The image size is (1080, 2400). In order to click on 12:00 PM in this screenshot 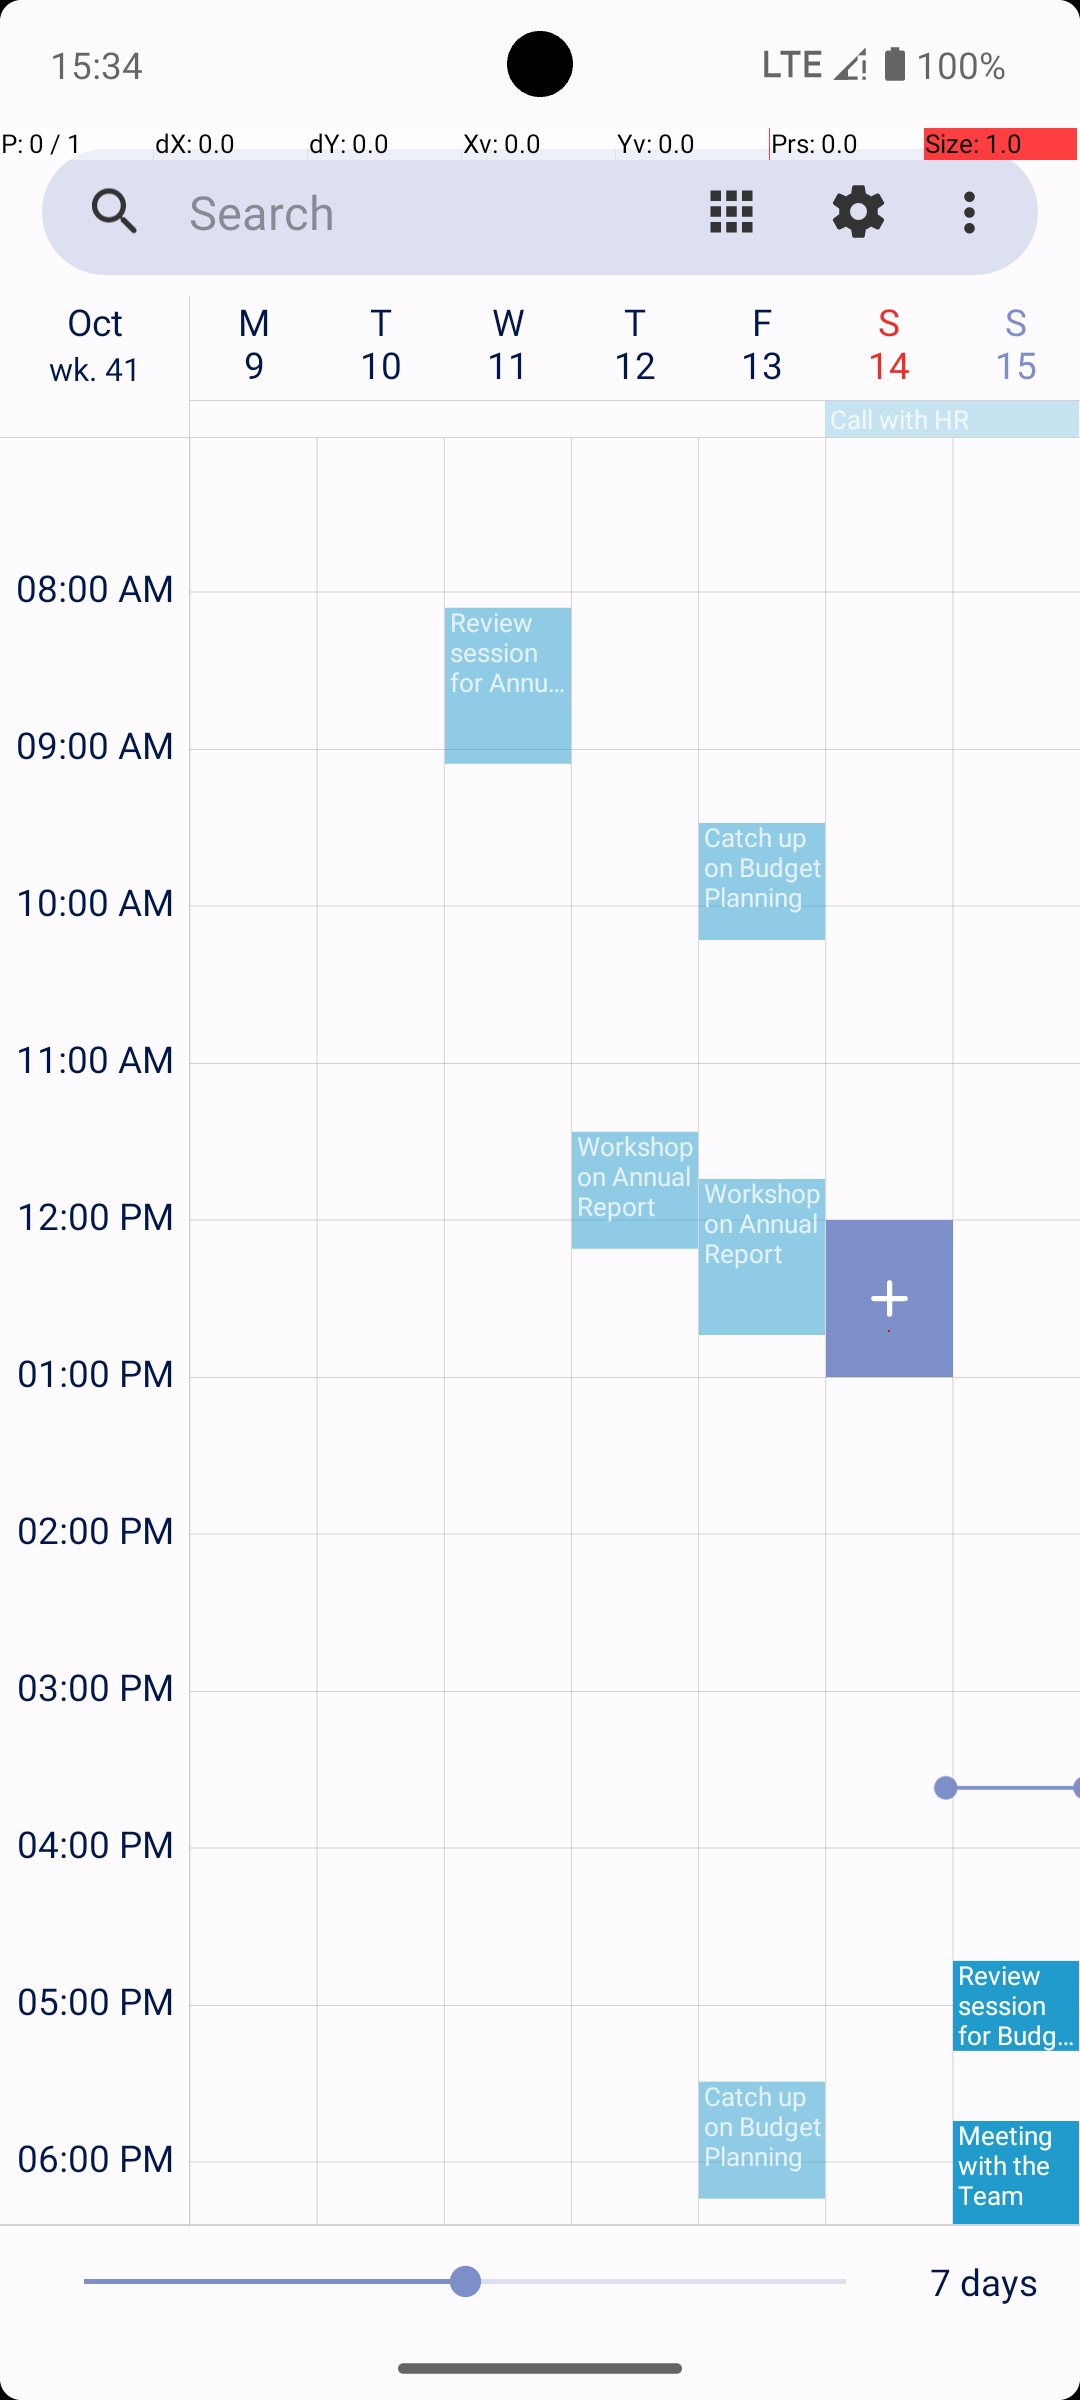, I will do `click(95, 1162)`.